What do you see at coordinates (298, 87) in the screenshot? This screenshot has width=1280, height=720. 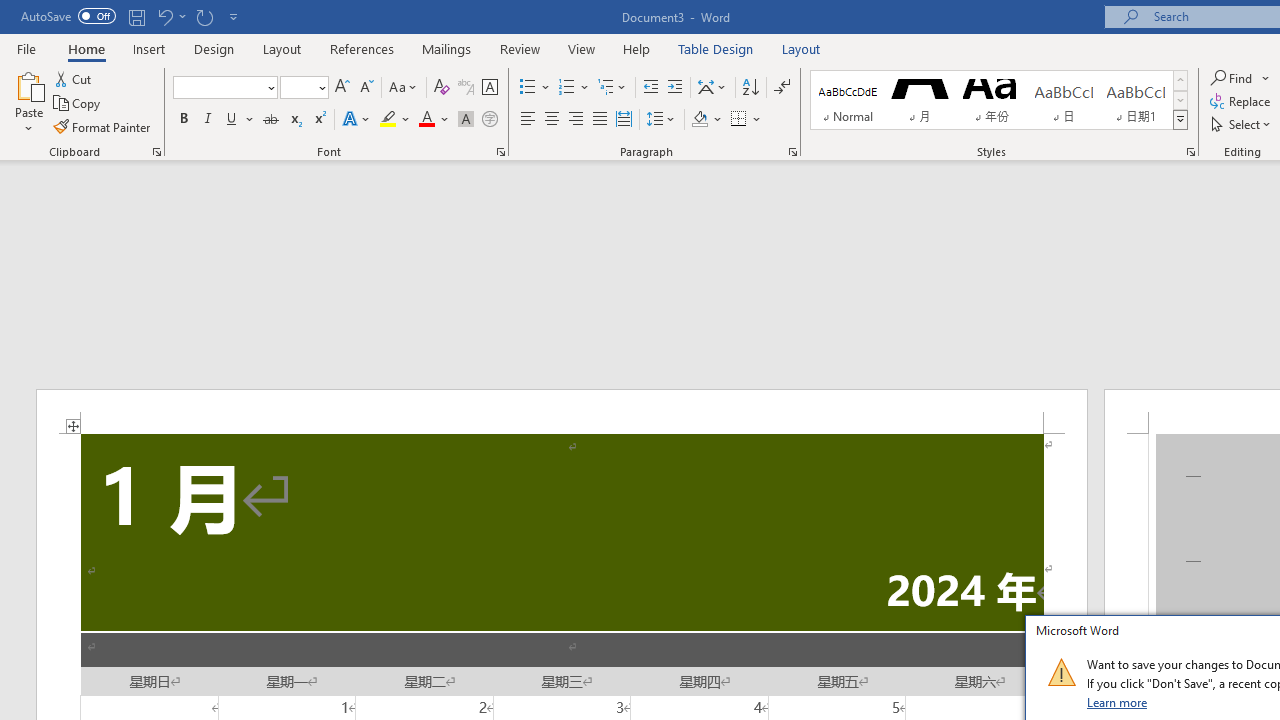 I see `Font Size` at bounding box center [298, 87].